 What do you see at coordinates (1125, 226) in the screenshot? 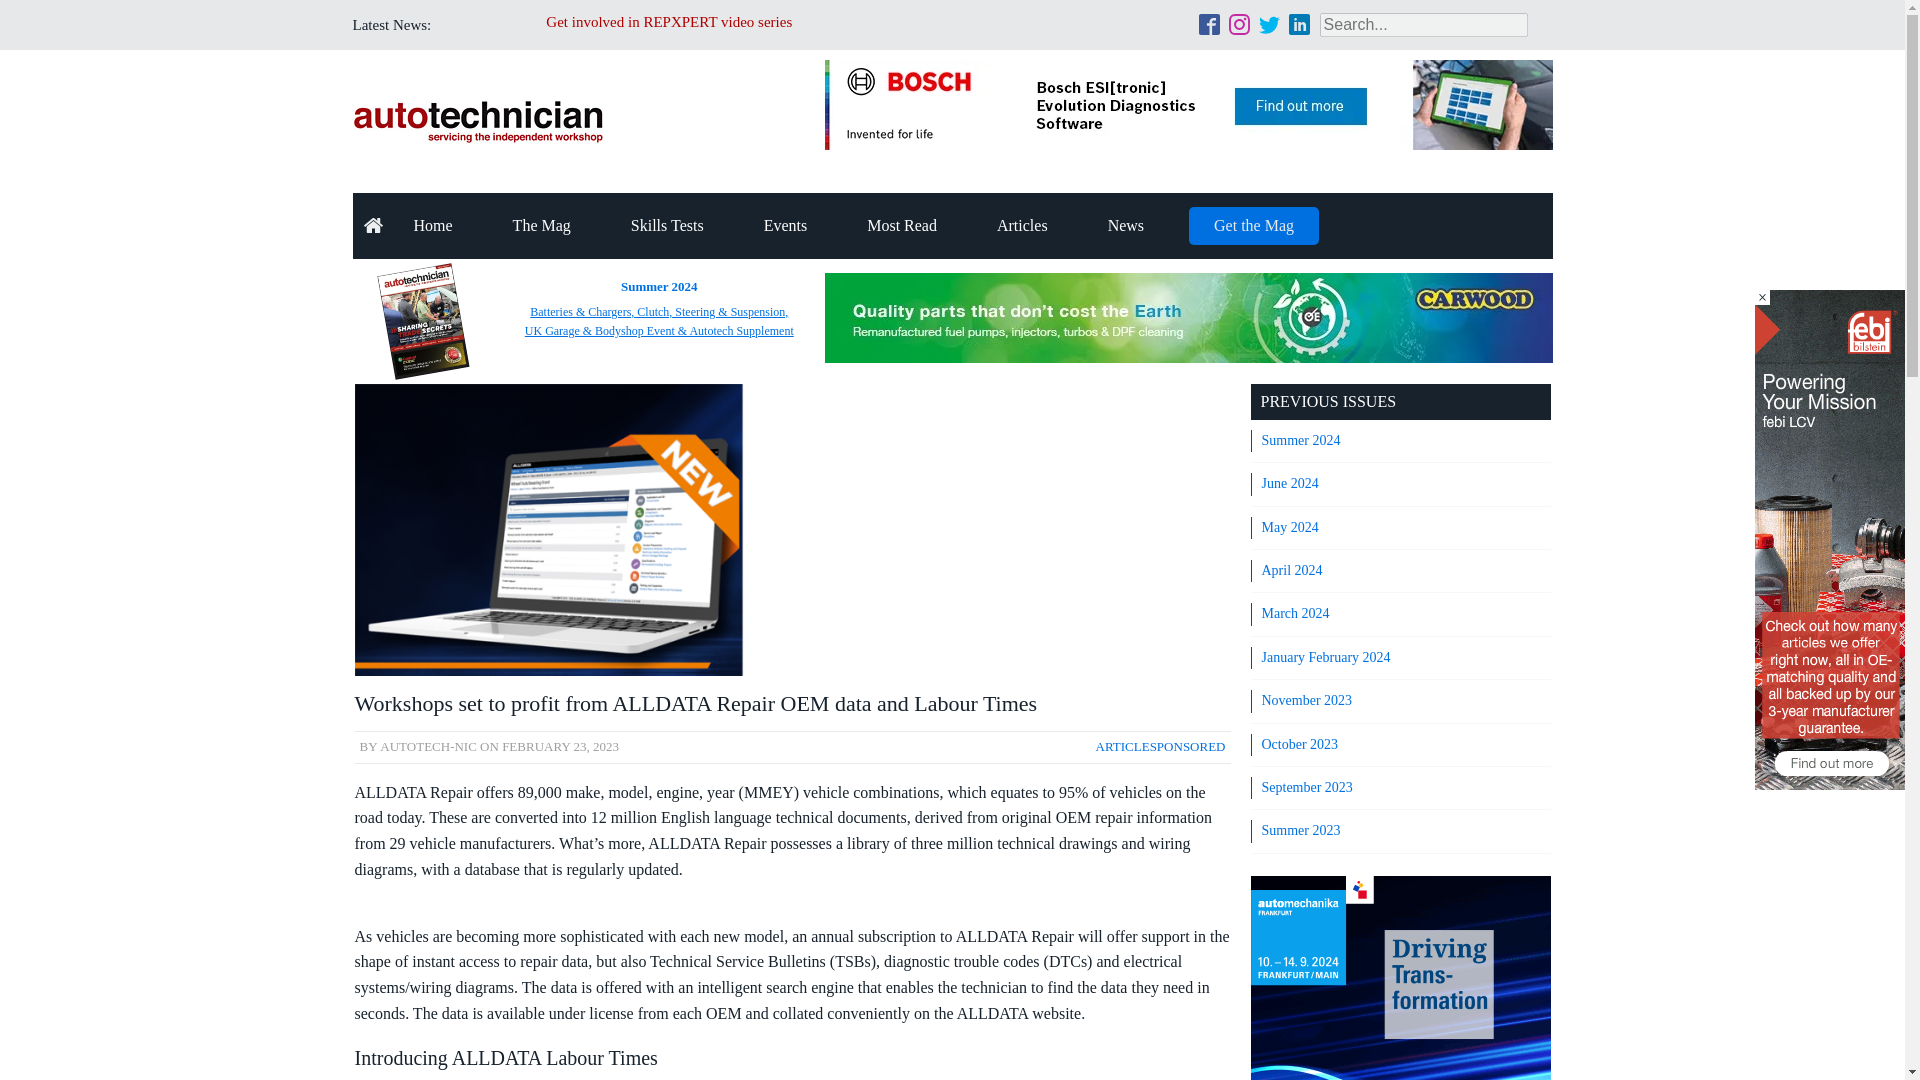
I see `News` at bounding box center [1125, 226].